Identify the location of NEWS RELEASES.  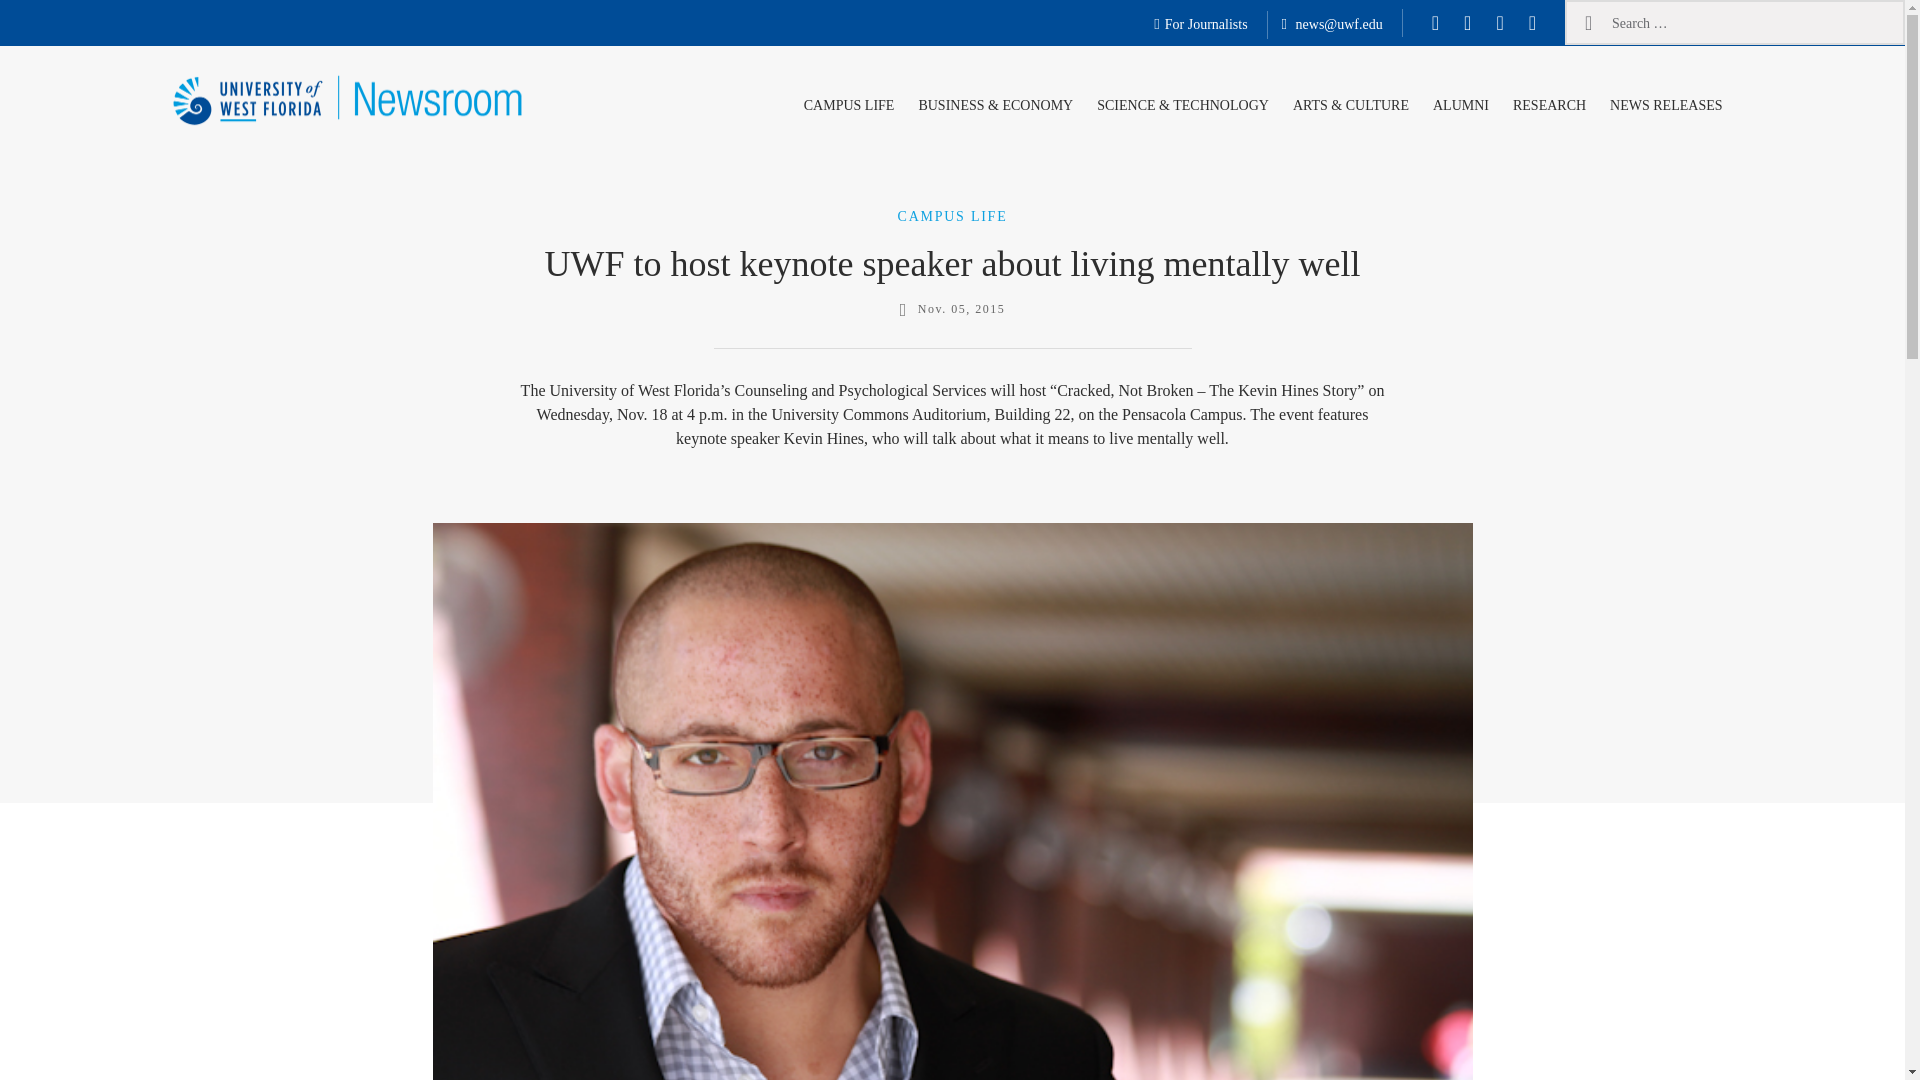
(1665, 102).